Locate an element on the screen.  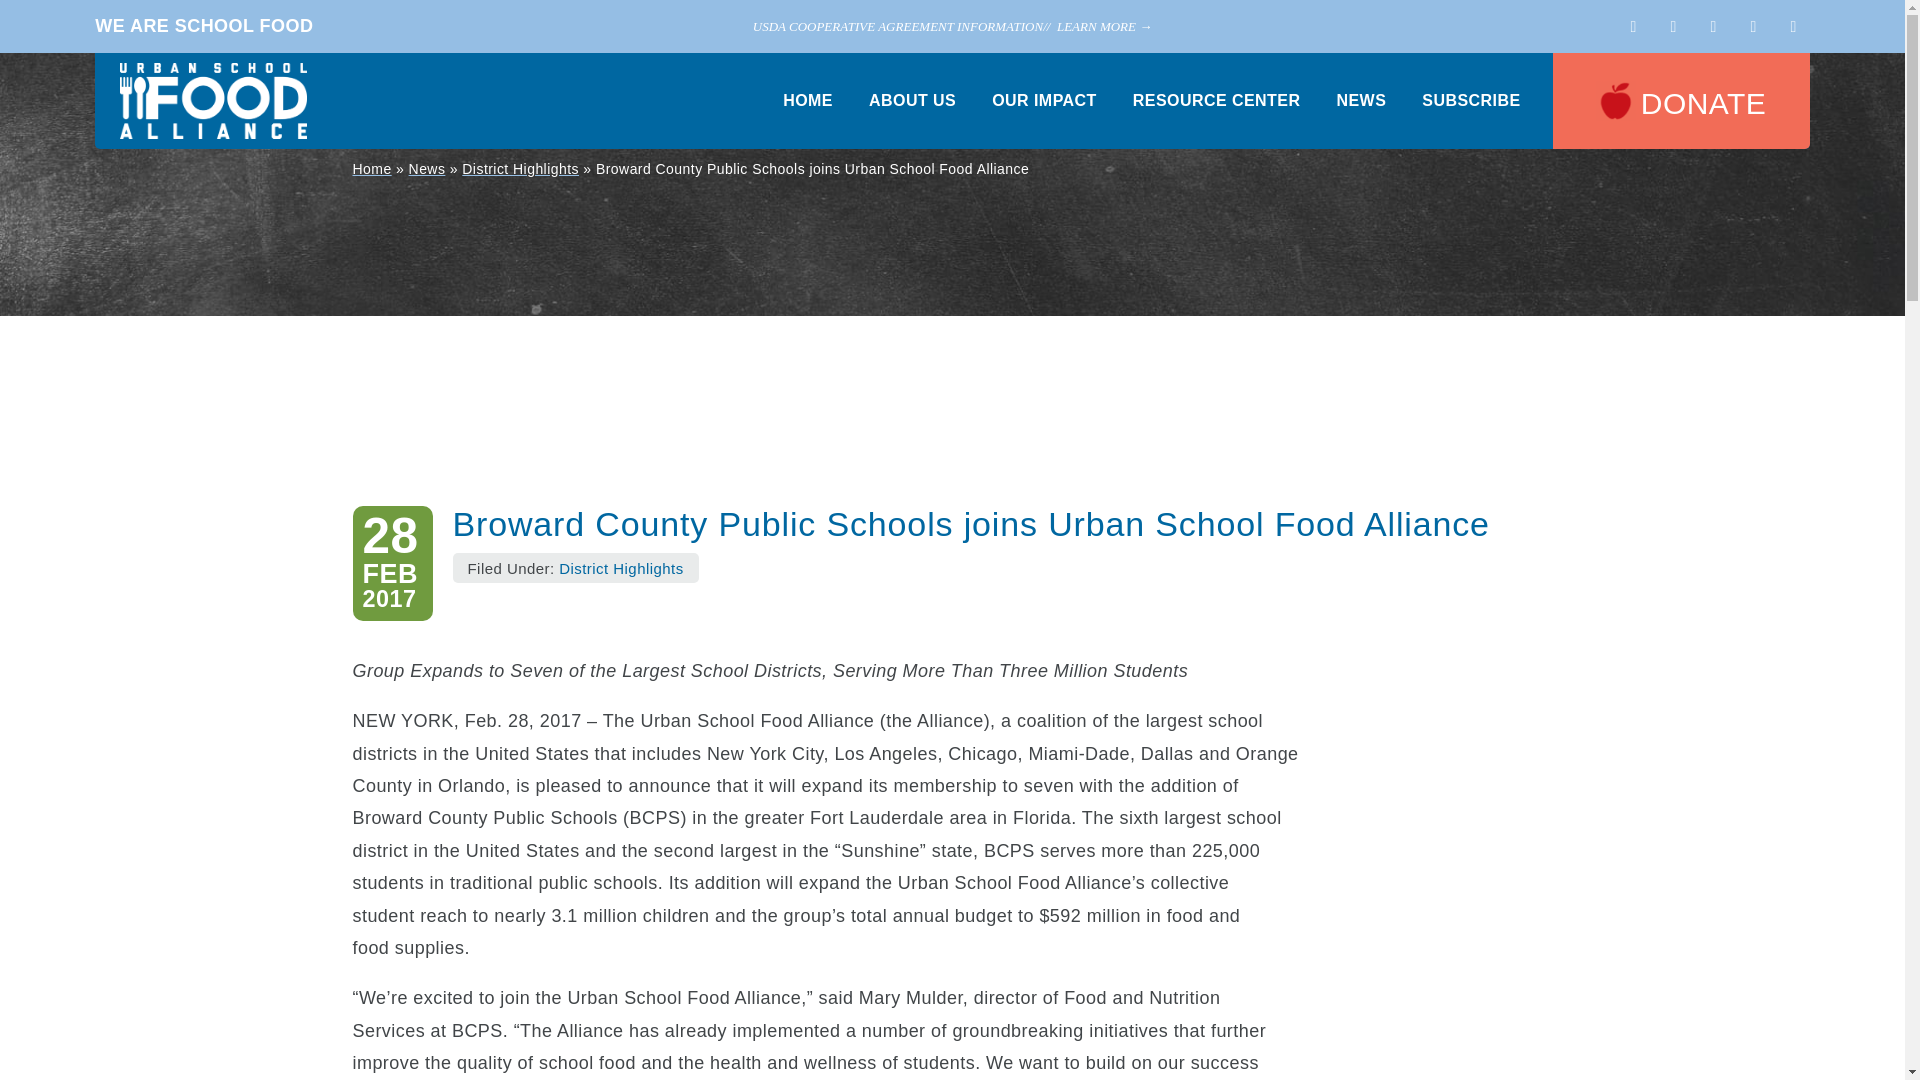
ABOUT US is located at coordinates (912, 100).